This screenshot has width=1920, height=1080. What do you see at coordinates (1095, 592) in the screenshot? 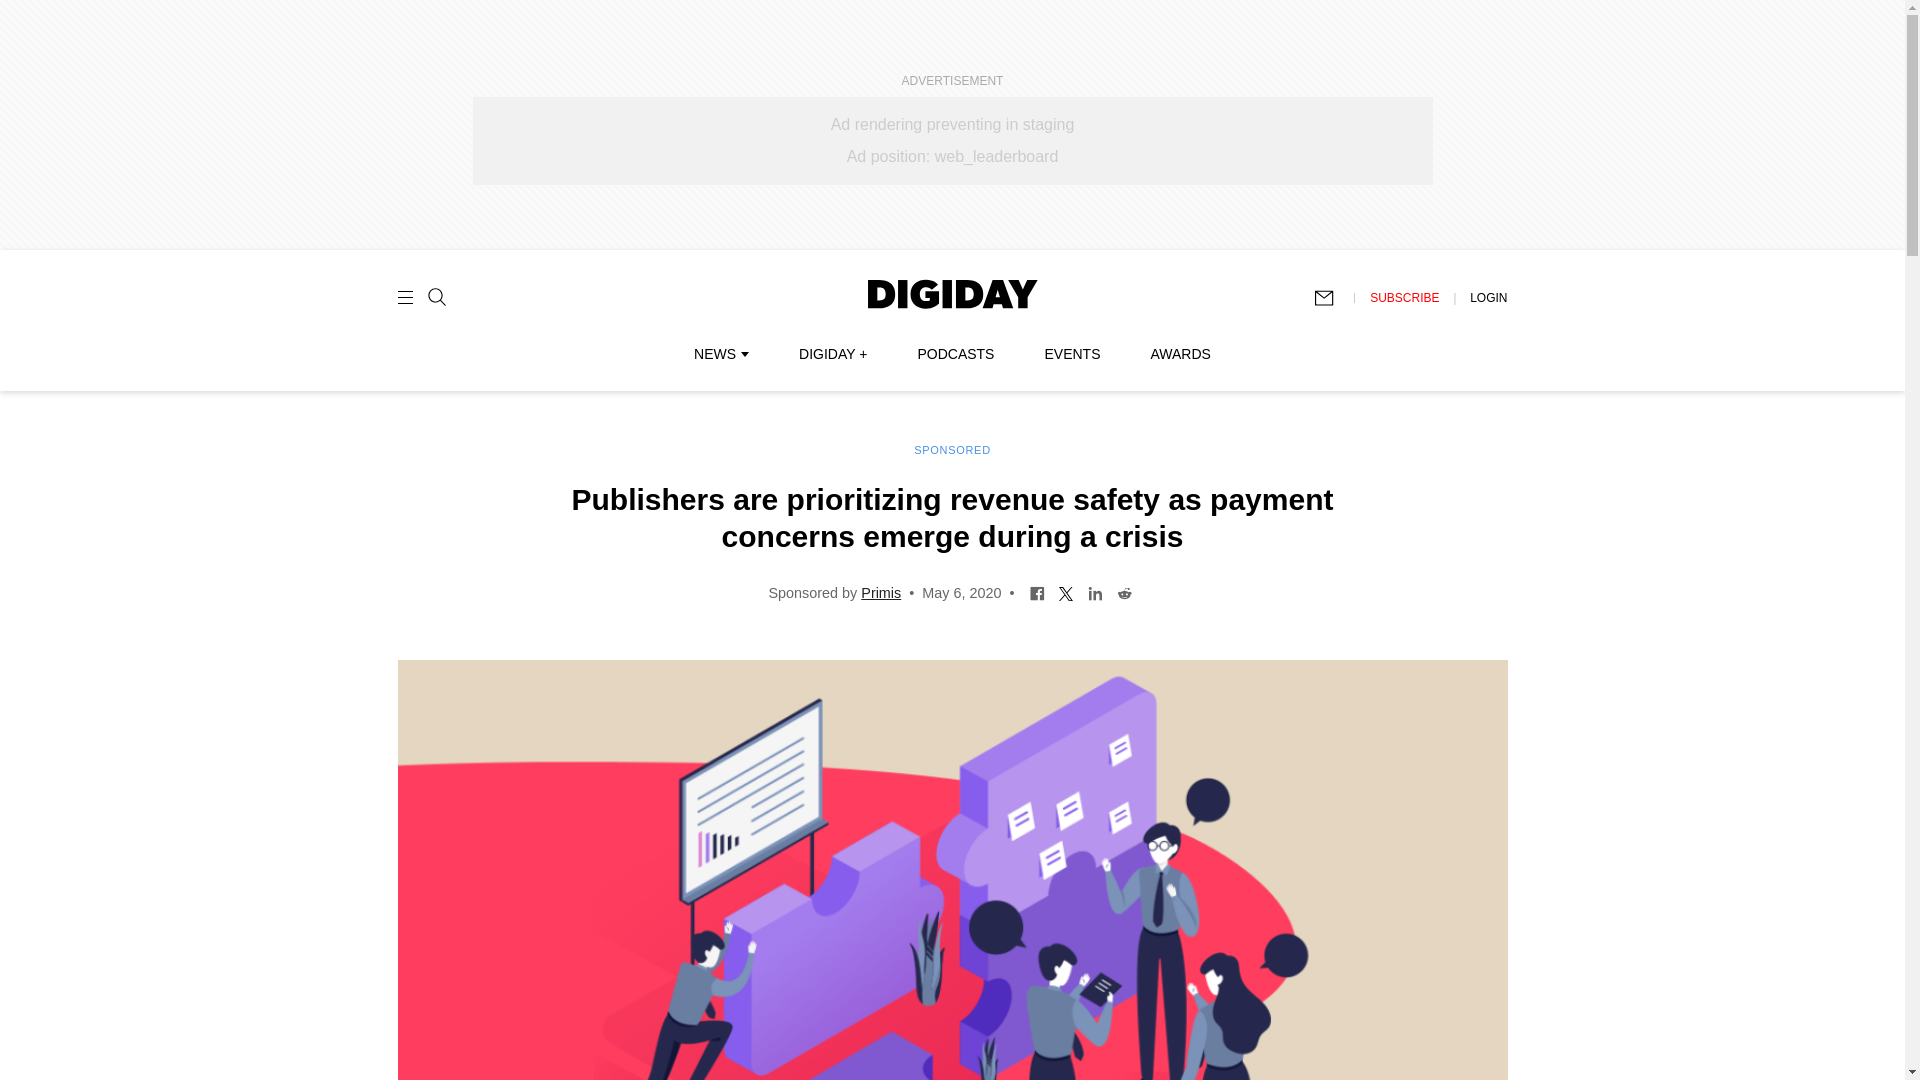
I see `Share on LinkedIn` at bounding box center [1095, 592].